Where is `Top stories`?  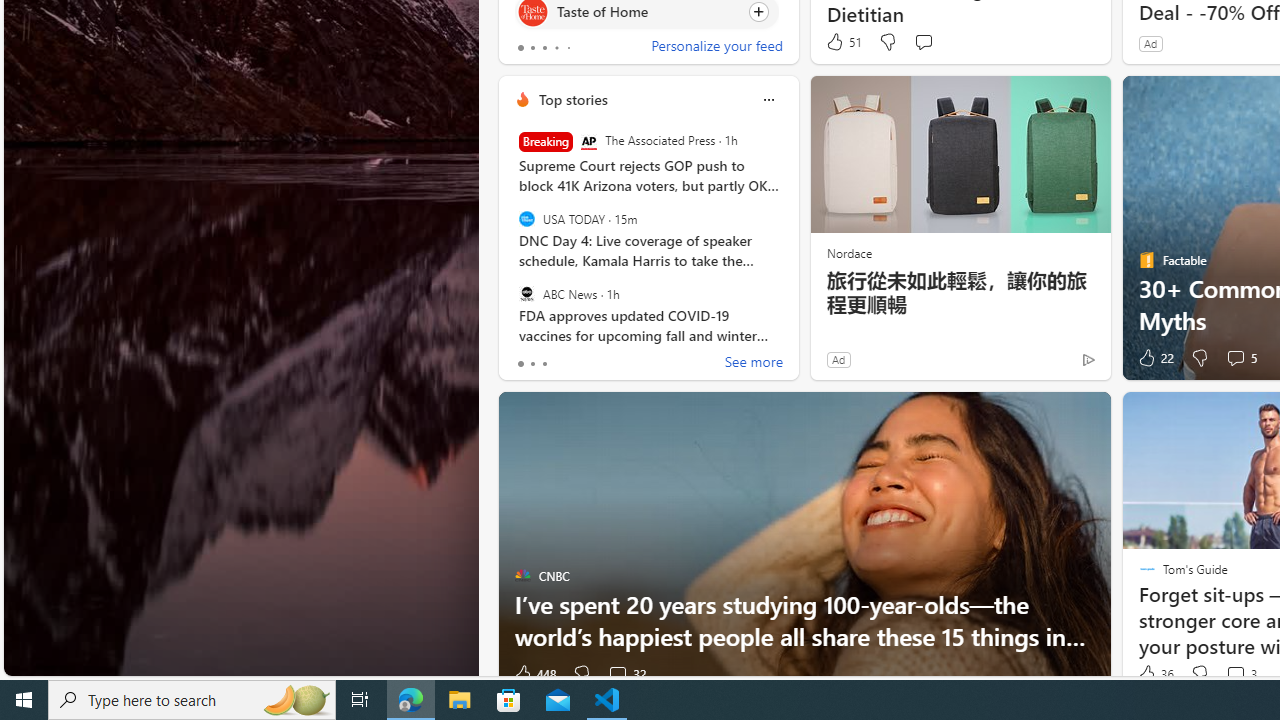
Top stories is located at coordinates (572, 99).